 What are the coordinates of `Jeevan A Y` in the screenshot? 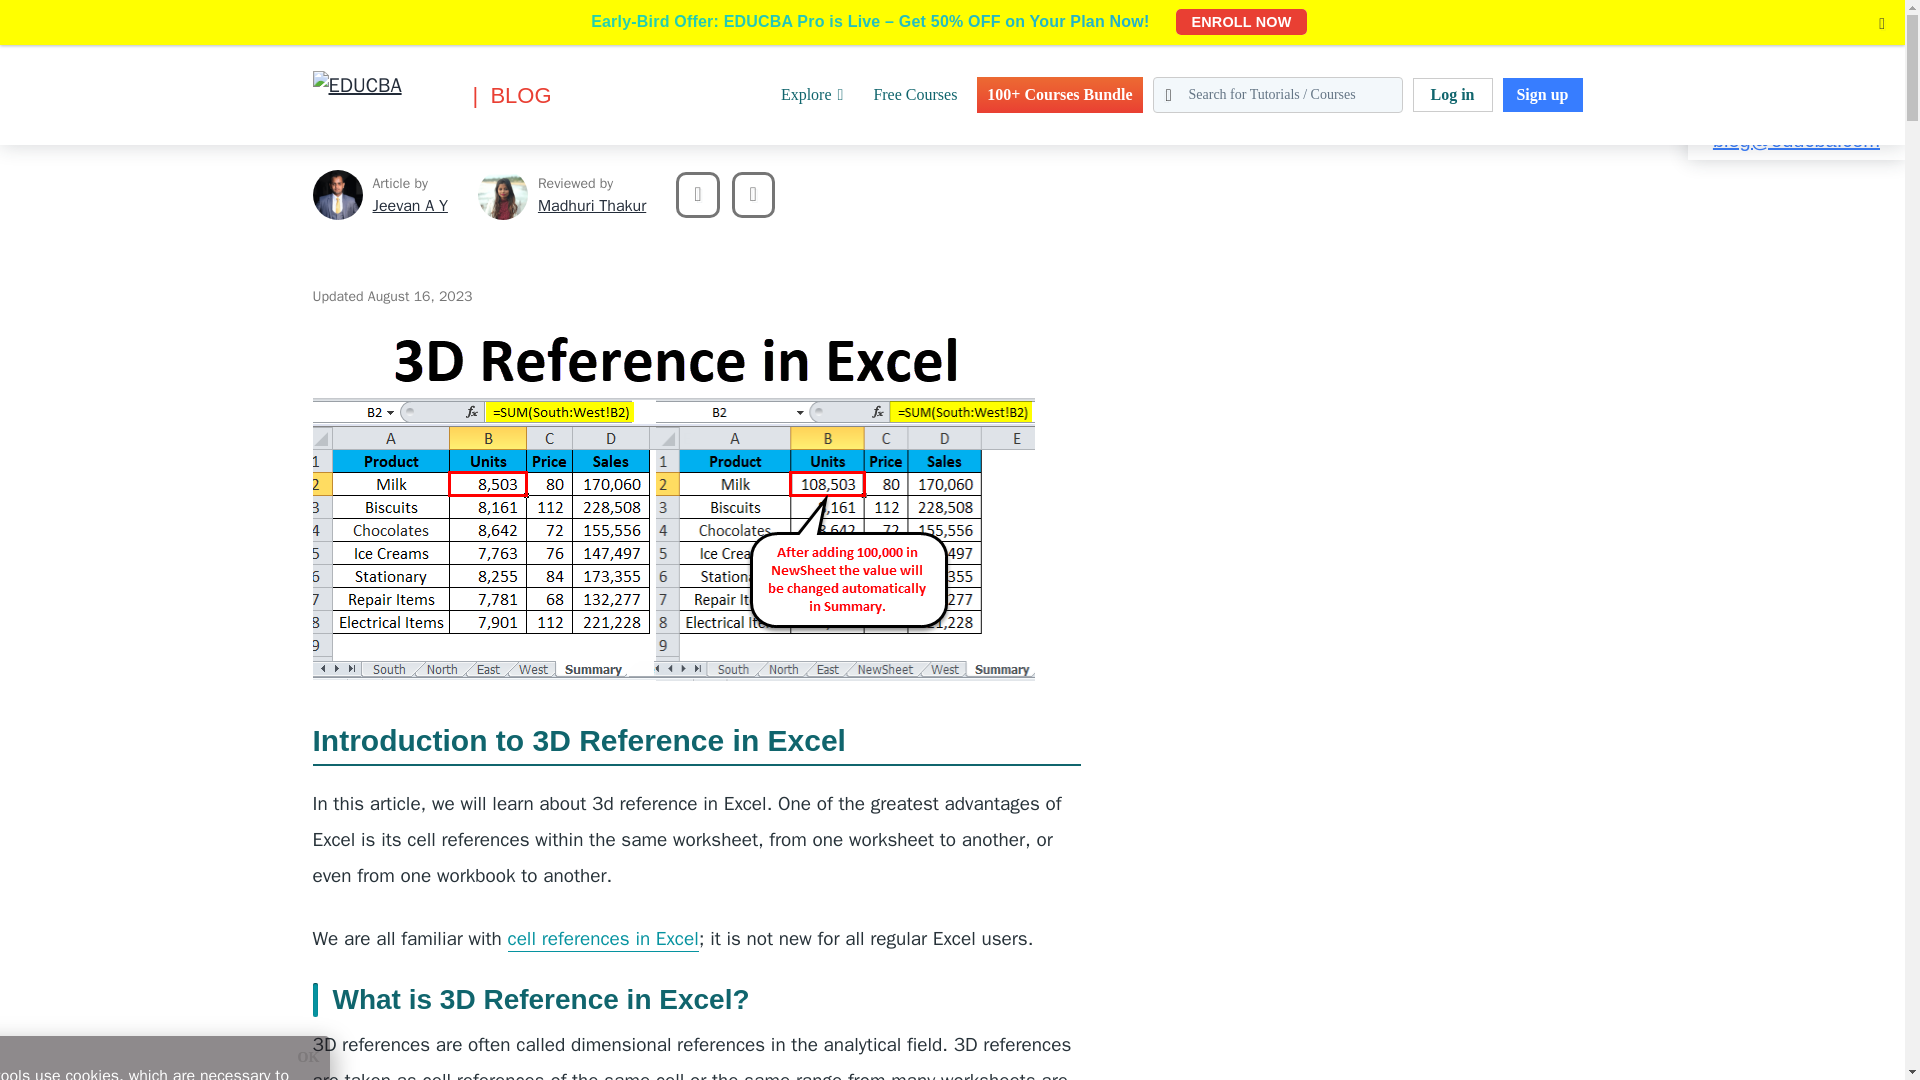 It's located at (410, 206).